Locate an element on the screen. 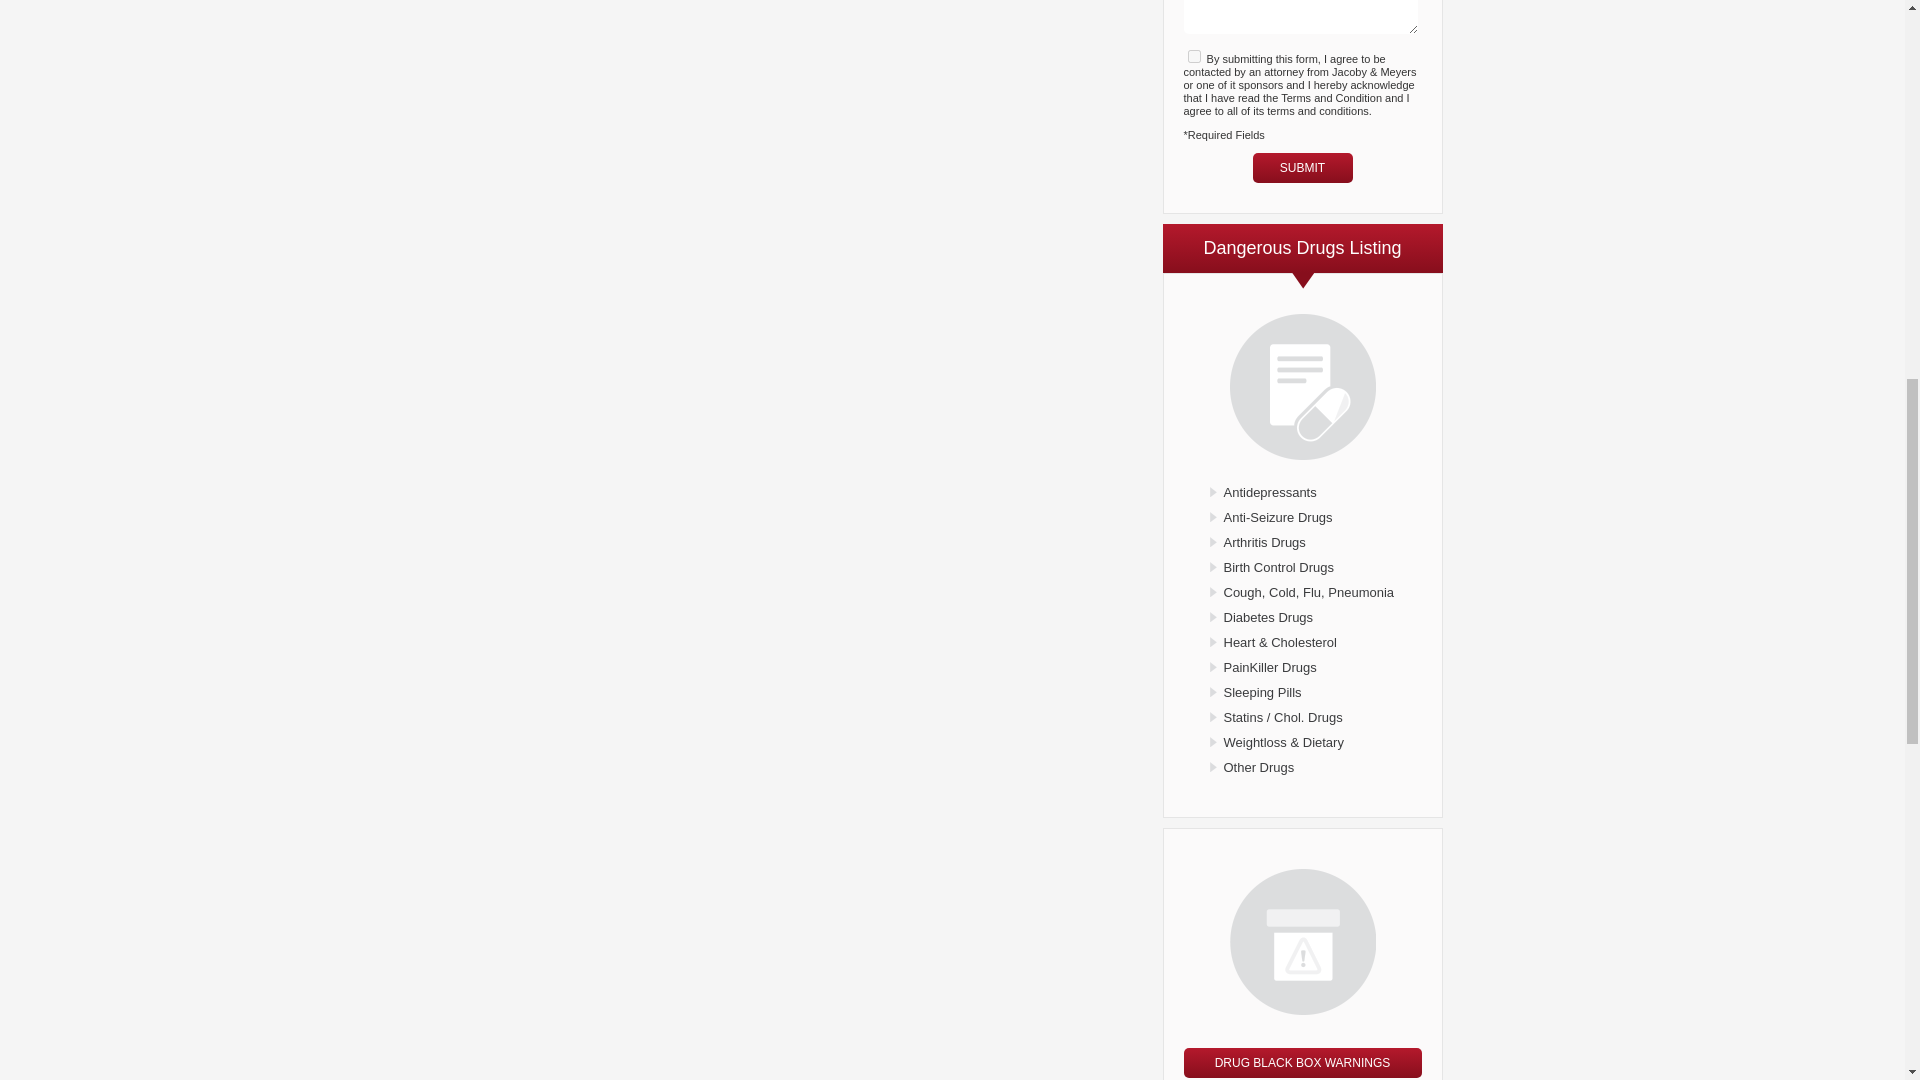 The height and width of the screenshot is (1080, 1920). Arthritis Drugs is located at coordinates (1264, 542).